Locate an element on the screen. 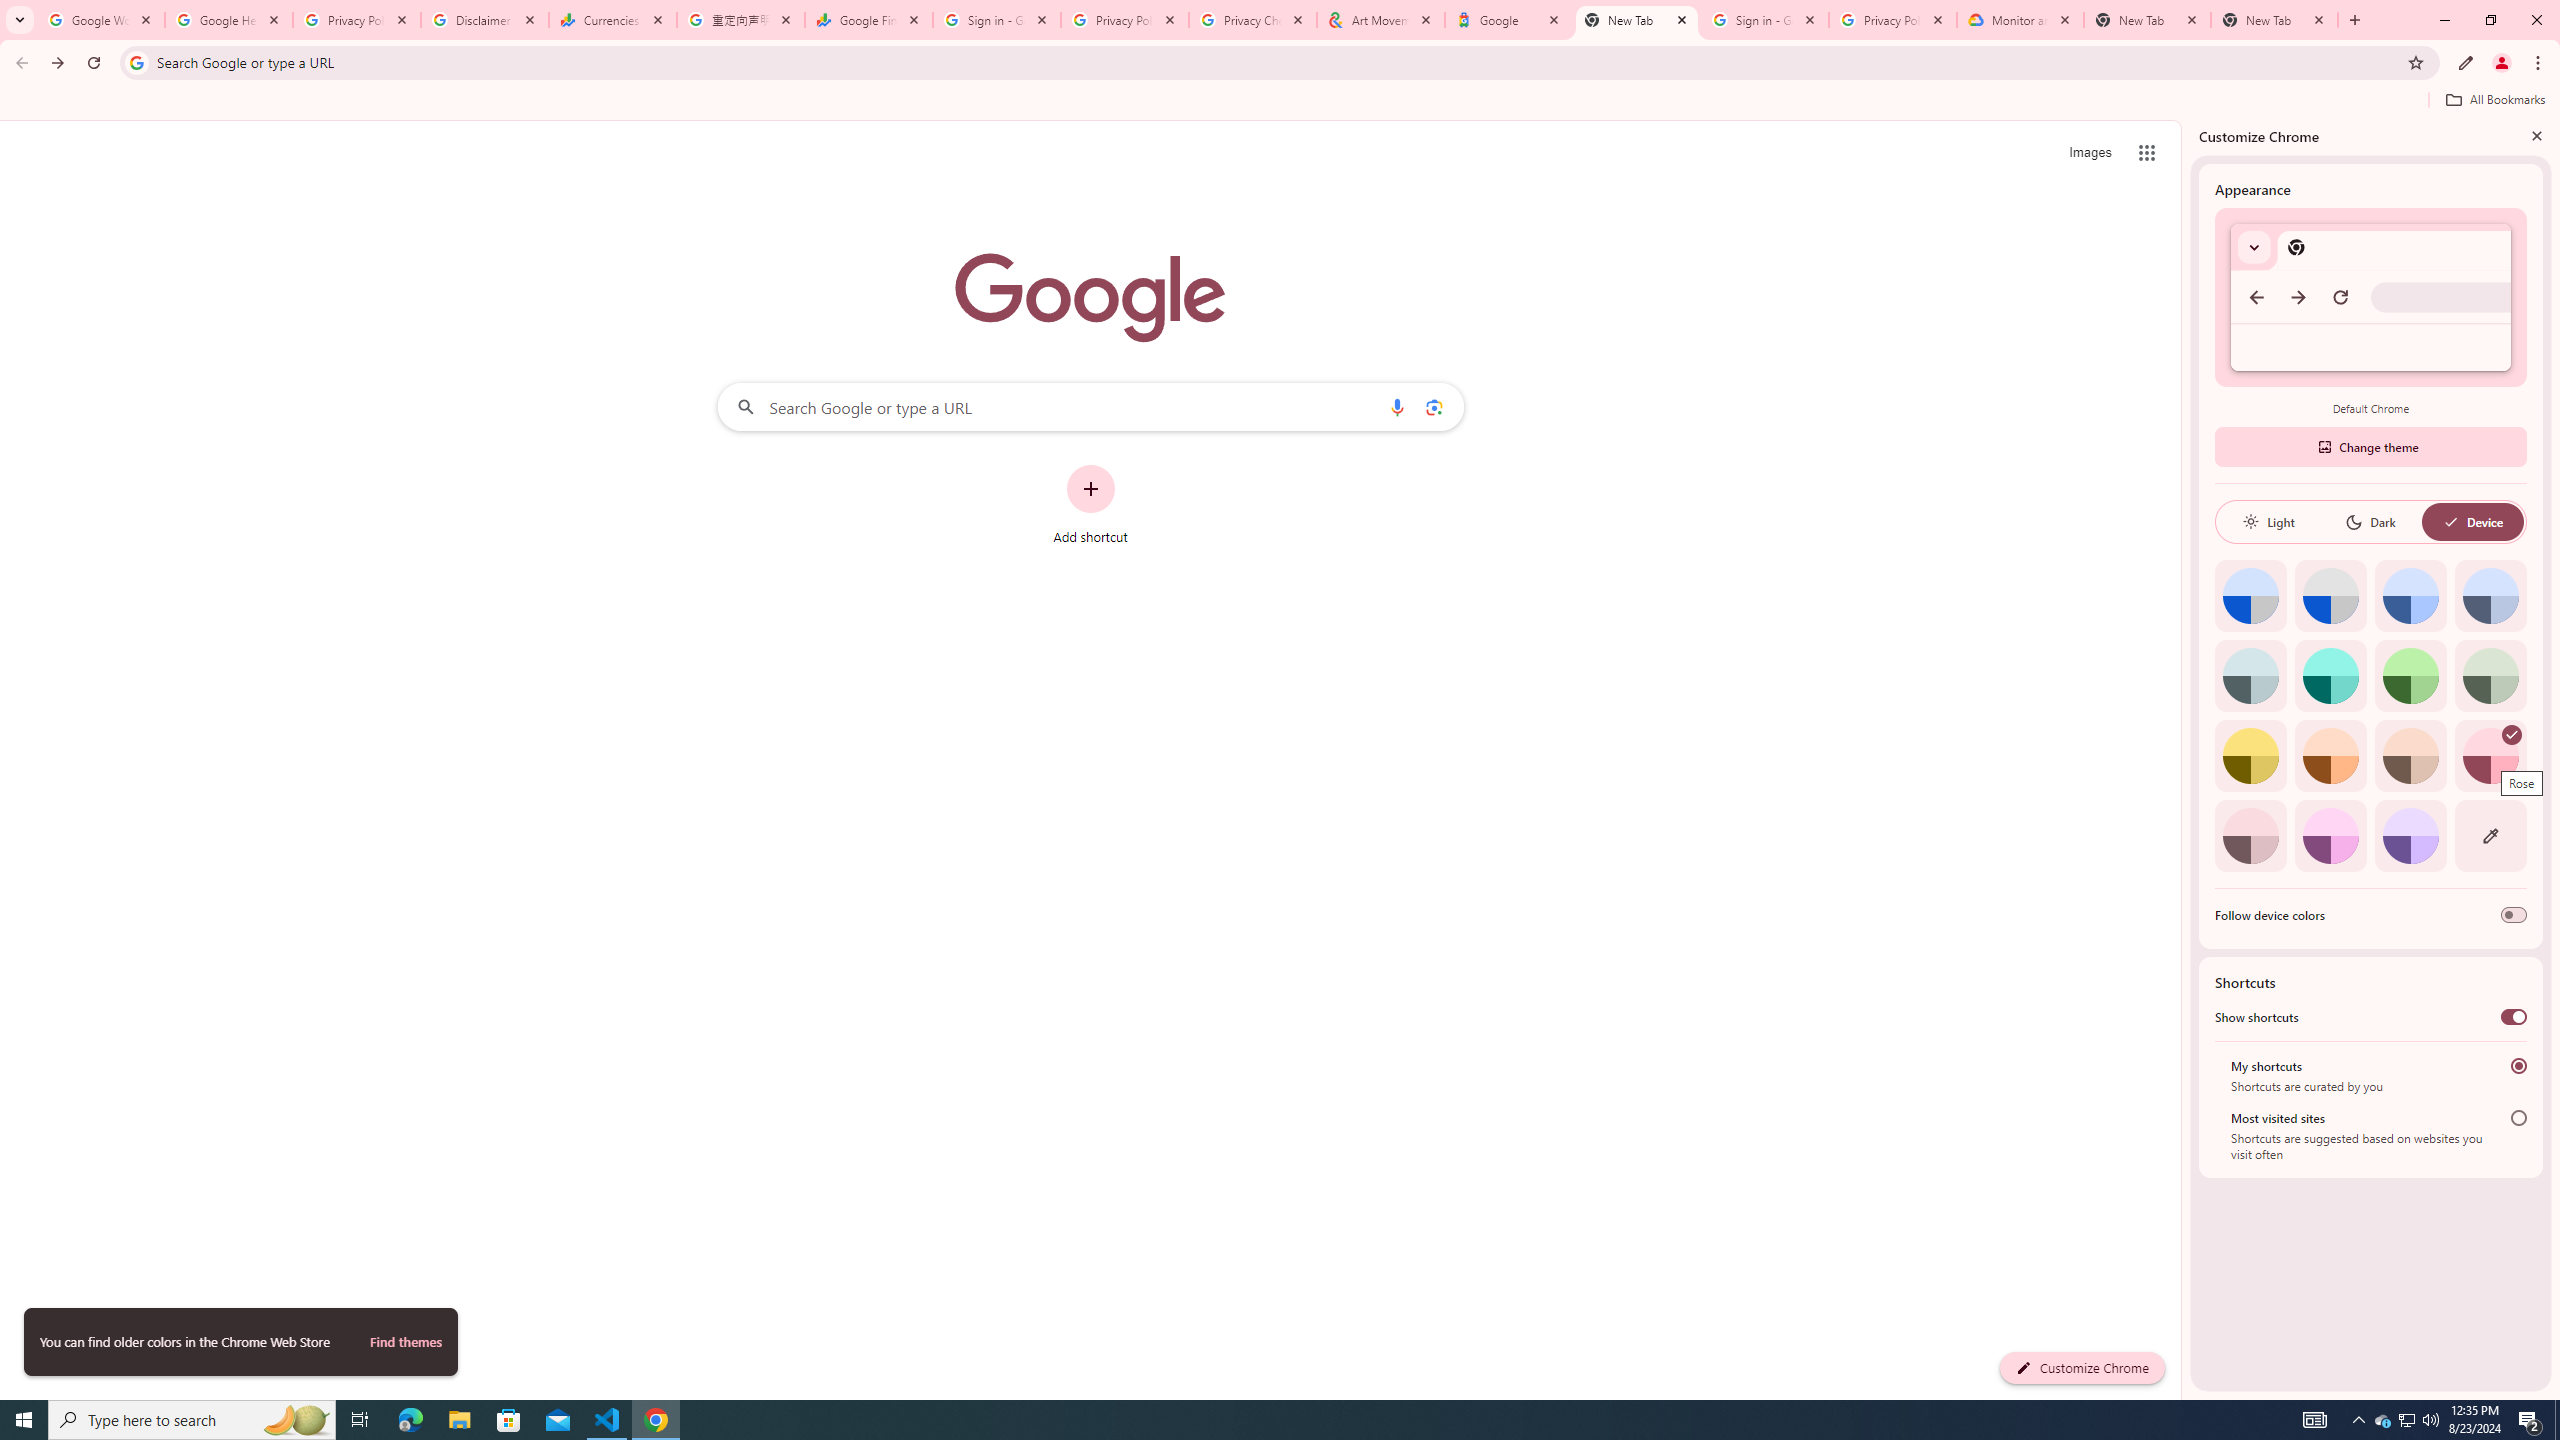 The height and width of the screenshot is (1440, 2560). Blue is located at coordinates (2411, 596).